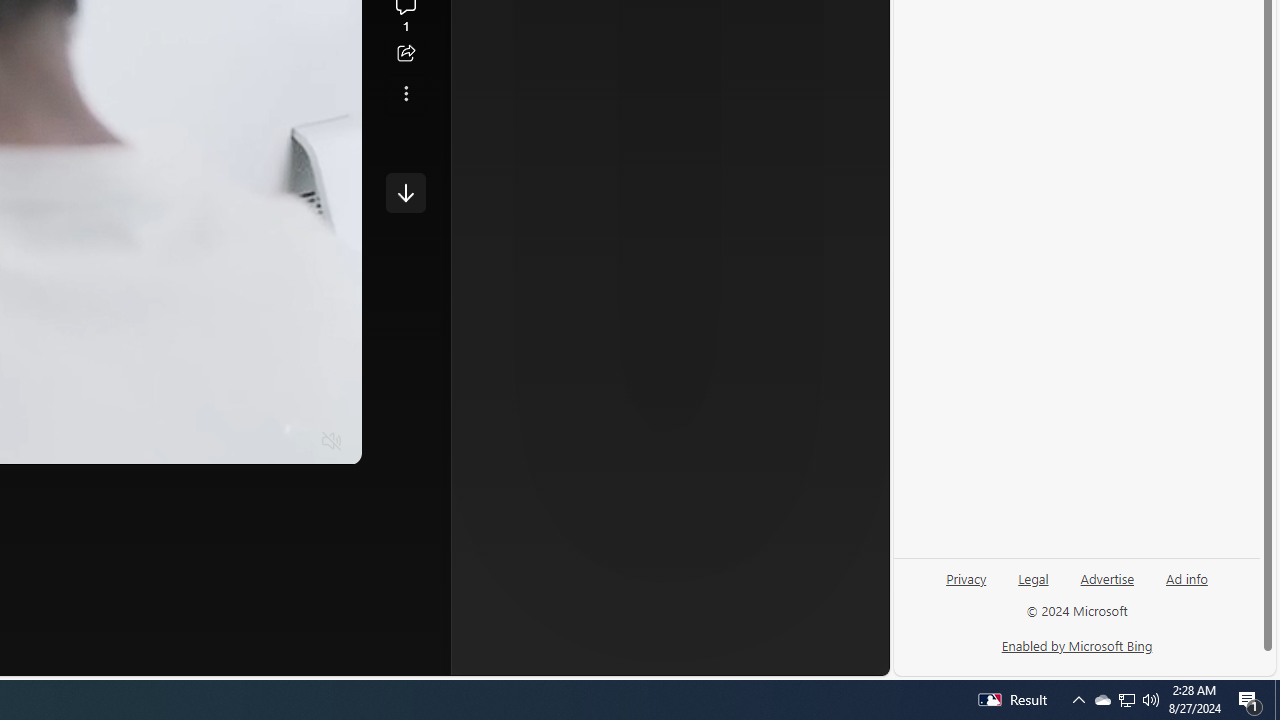 Image resolution: width=1280 pixels, height=720 pixels. What do you see at coordinates (214, 442) in the screenshot?
I see `Quality Settings` at bounding box center [214, 442].